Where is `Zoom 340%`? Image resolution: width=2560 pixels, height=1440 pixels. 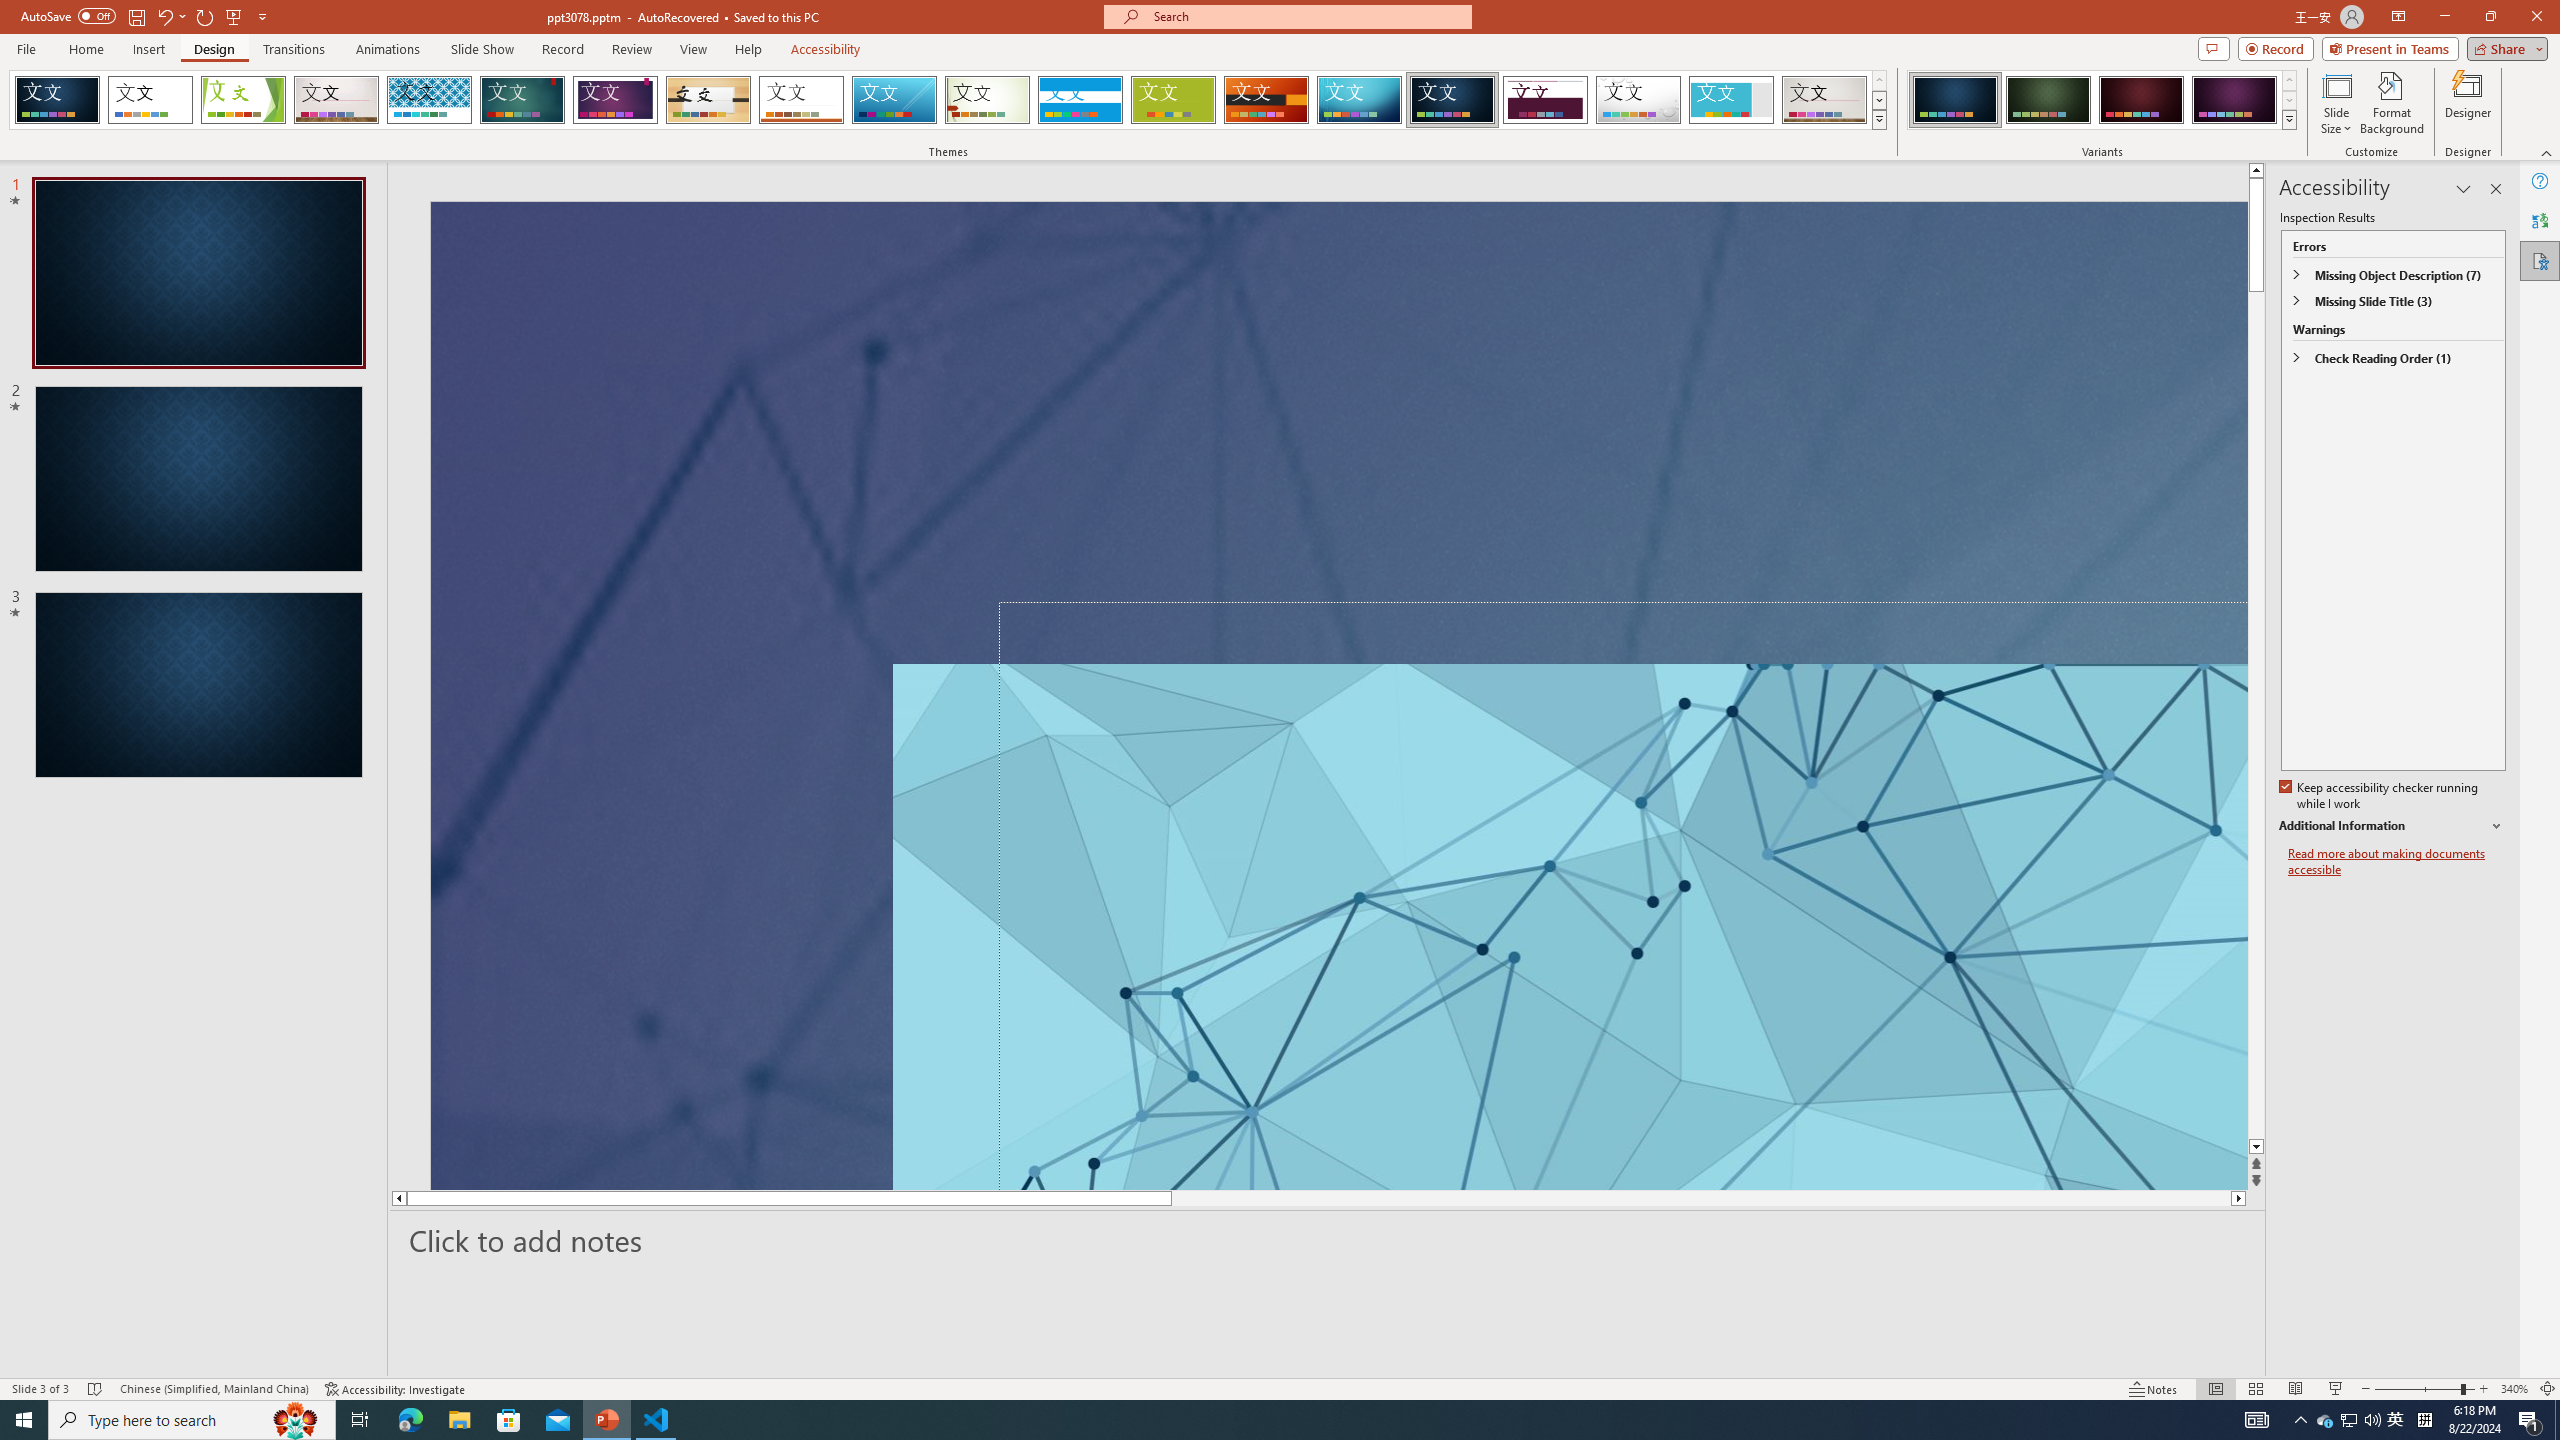 Zoom 340% is located at coordinates (2514, 1389).